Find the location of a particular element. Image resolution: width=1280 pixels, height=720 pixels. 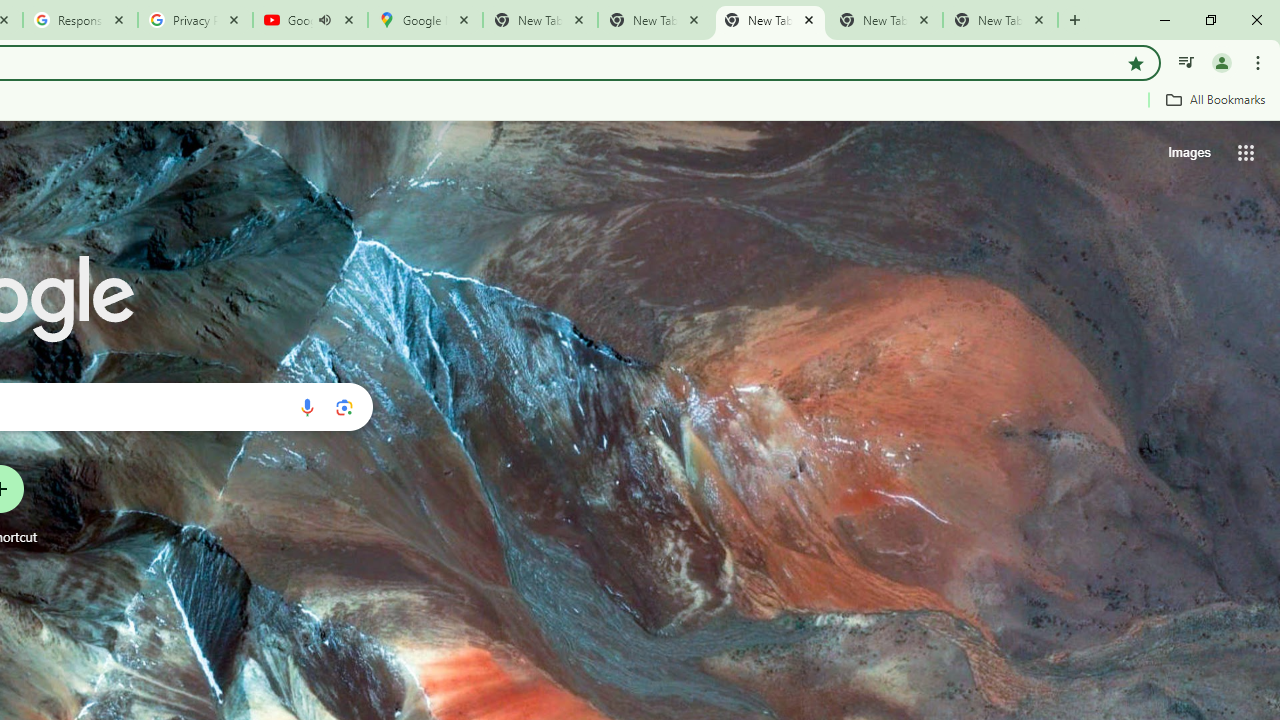

Search by voice is located at coordinates (307, 407).